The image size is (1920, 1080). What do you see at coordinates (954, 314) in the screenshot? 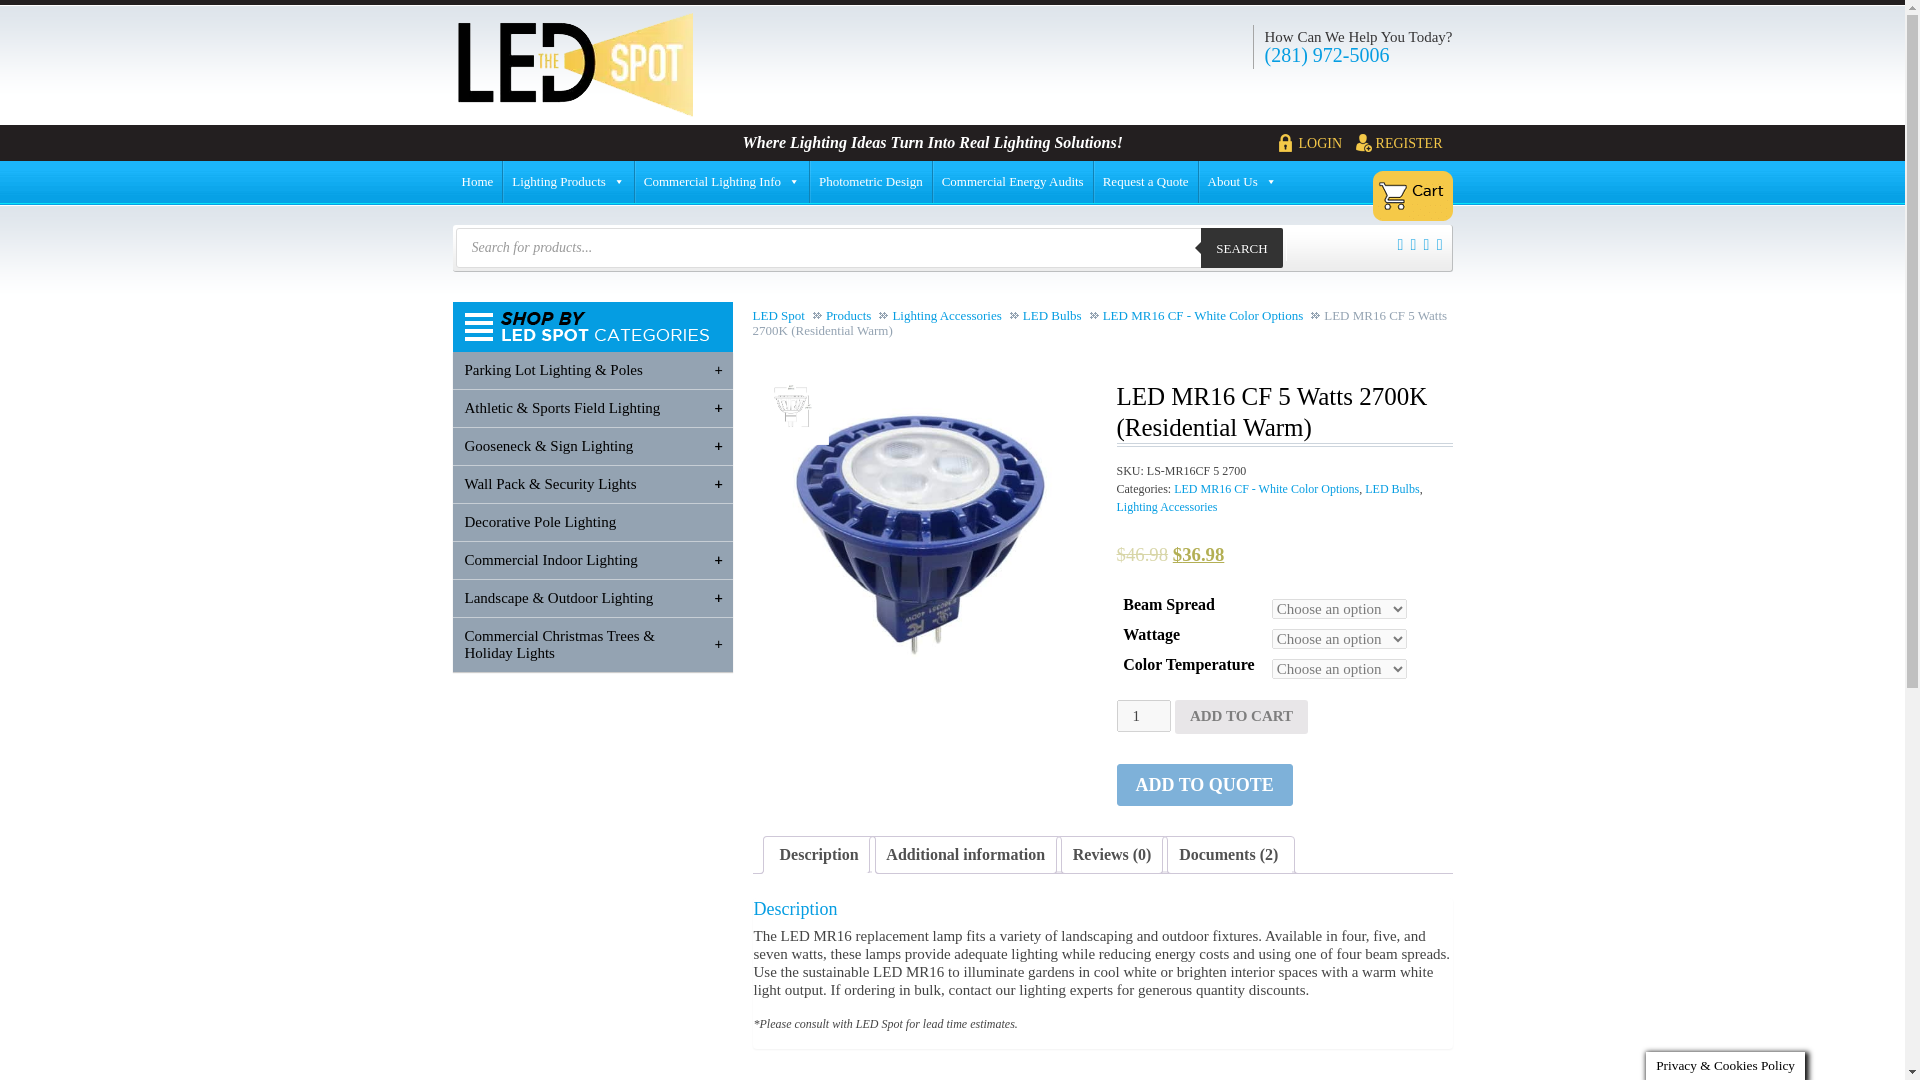
I see `Go to the Lighting Accessories Category archives.` at bounding box center [954, 314].